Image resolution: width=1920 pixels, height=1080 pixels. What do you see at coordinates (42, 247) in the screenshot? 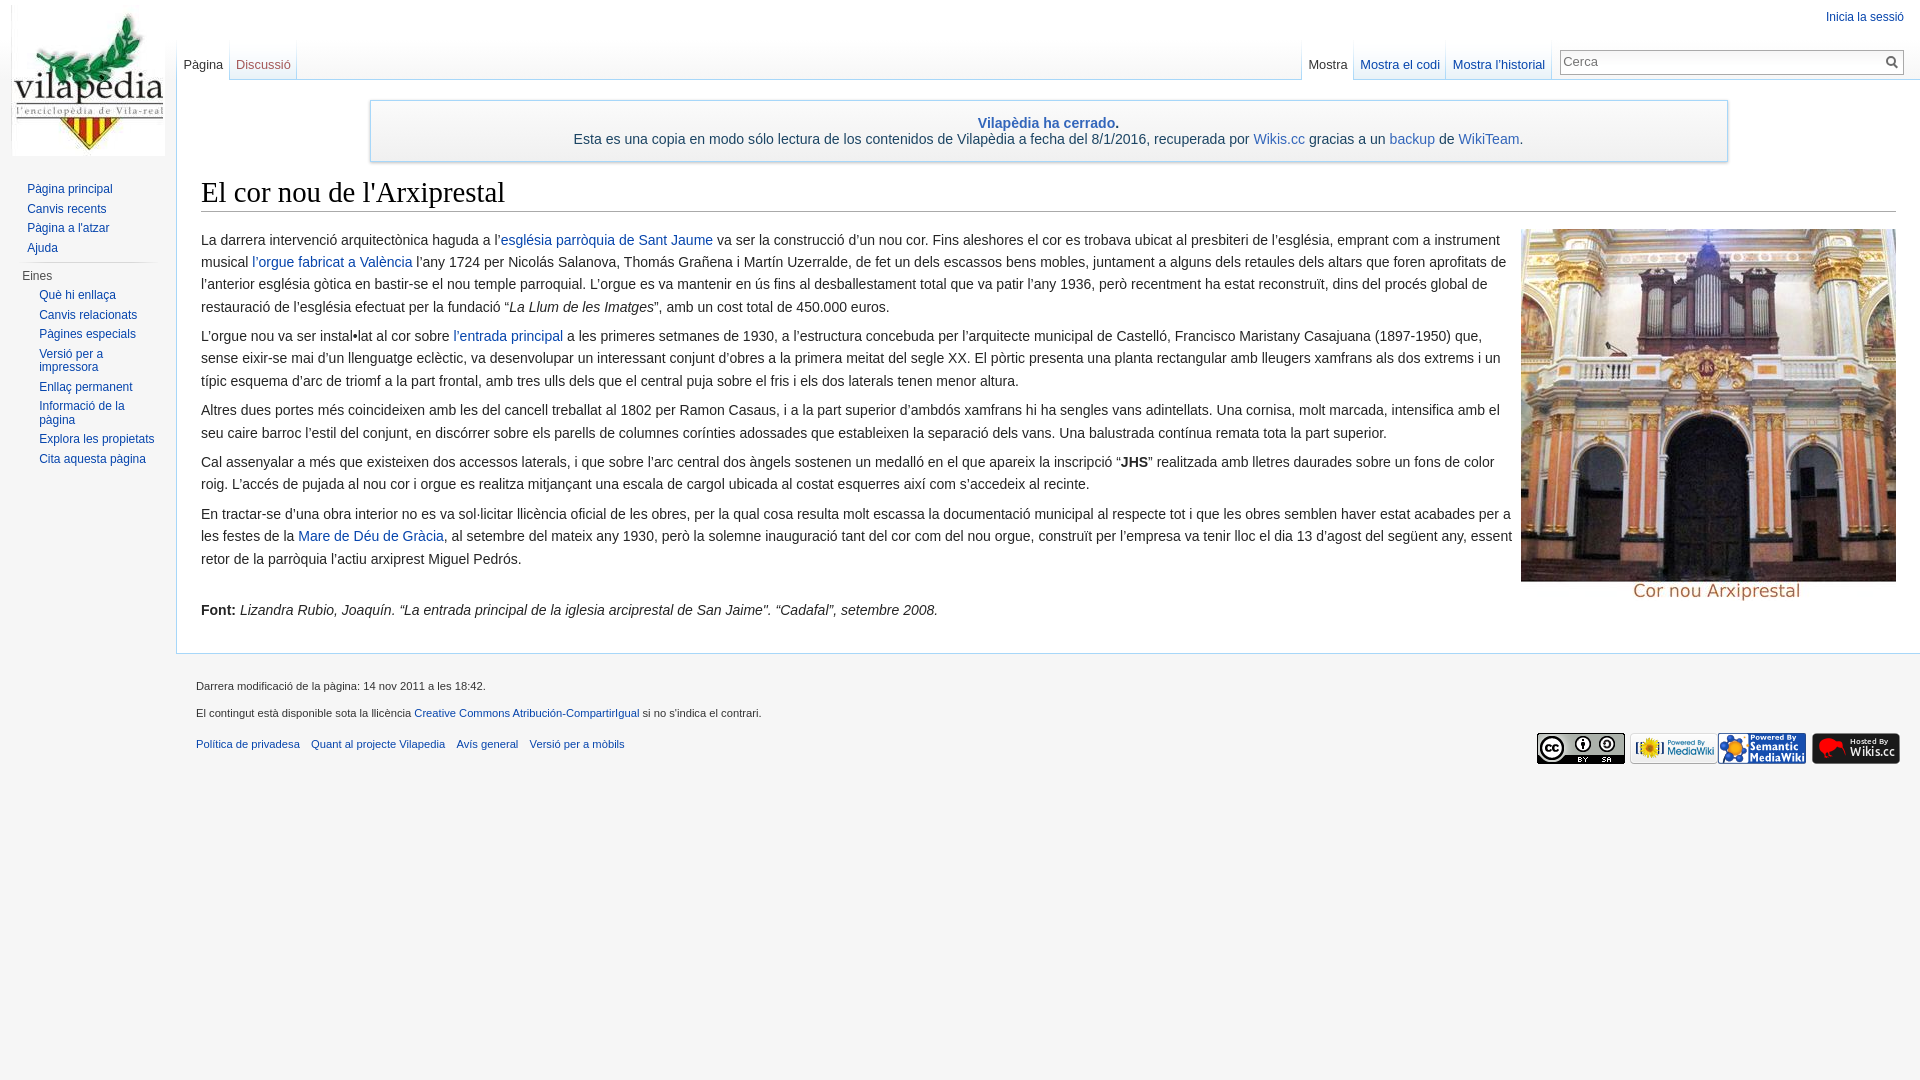
I see `Ajuda` at bounding box center [42, 247].